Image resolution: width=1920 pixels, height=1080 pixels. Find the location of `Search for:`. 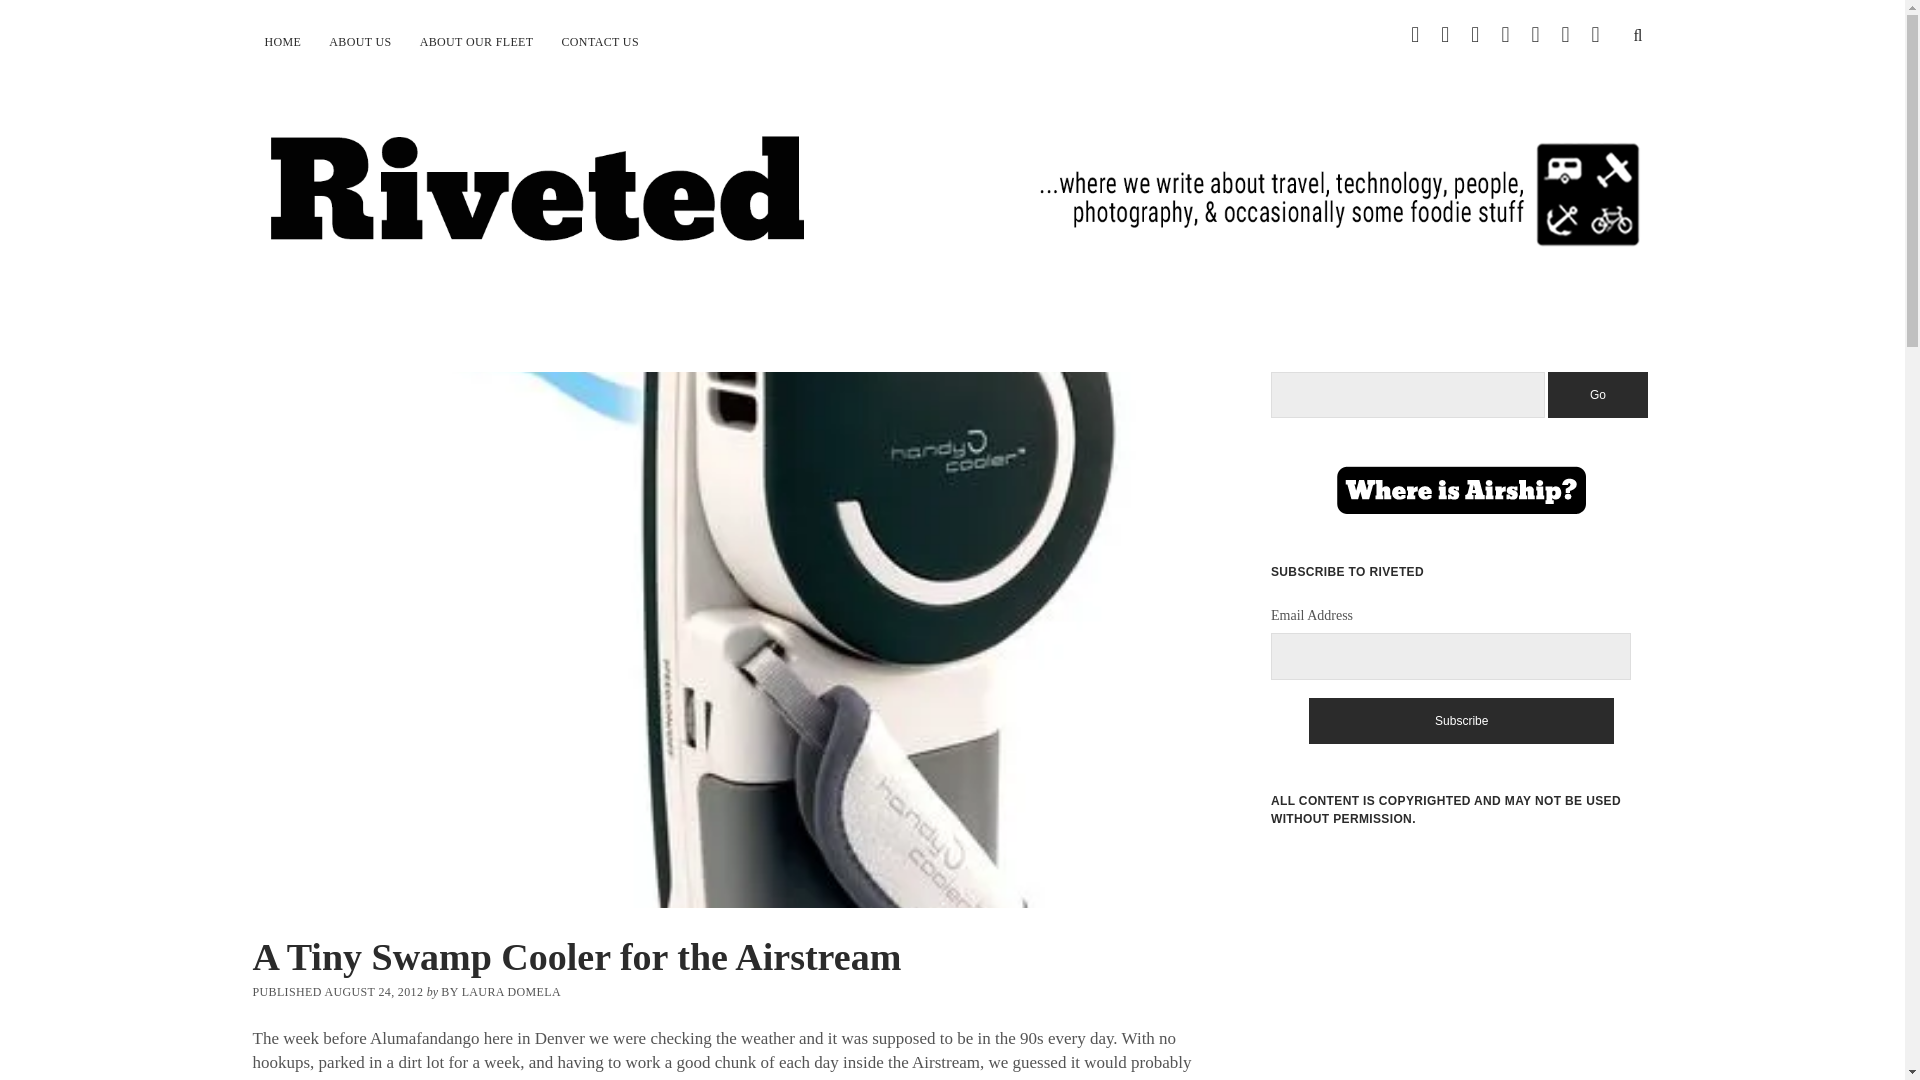

Search for: is located at coordinates (1408, 395).